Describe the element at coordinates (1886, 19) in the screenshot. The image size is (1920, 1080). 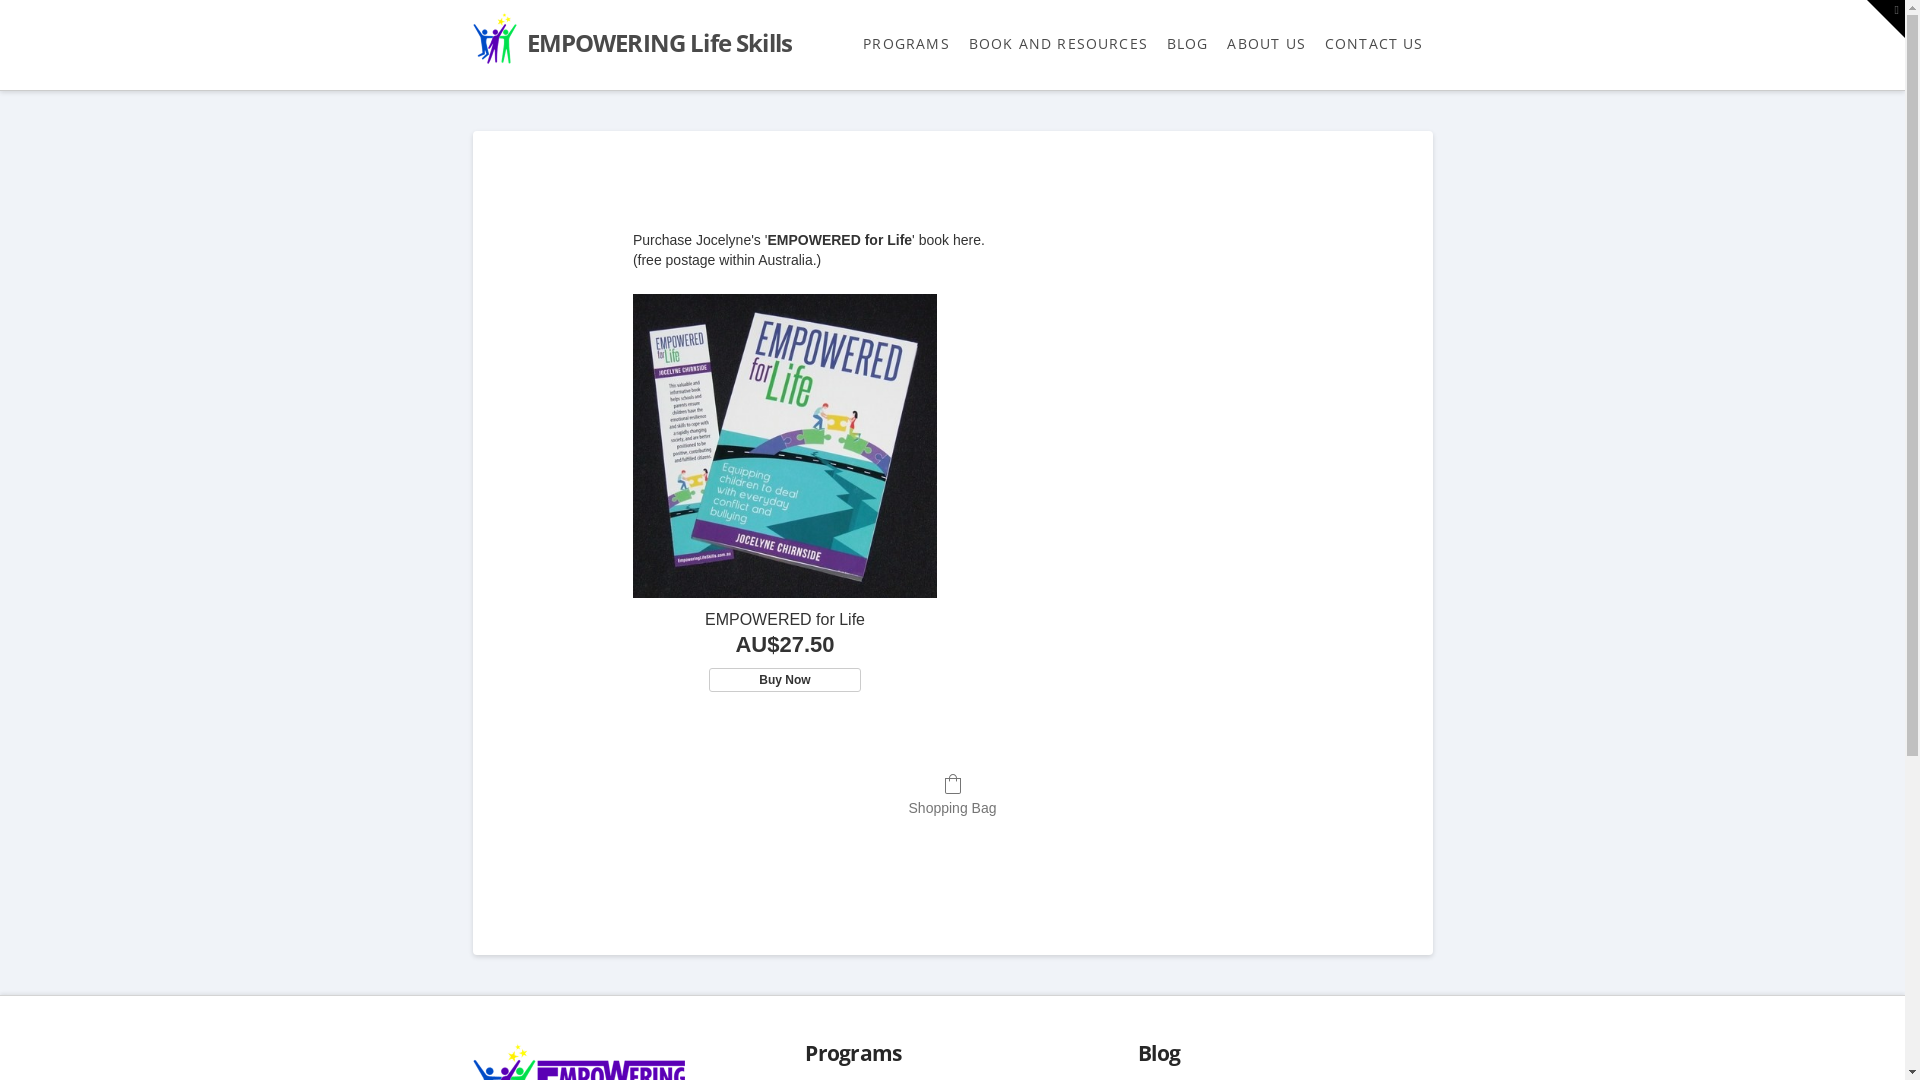
I see `Toggle the Widgetbar` at that location.